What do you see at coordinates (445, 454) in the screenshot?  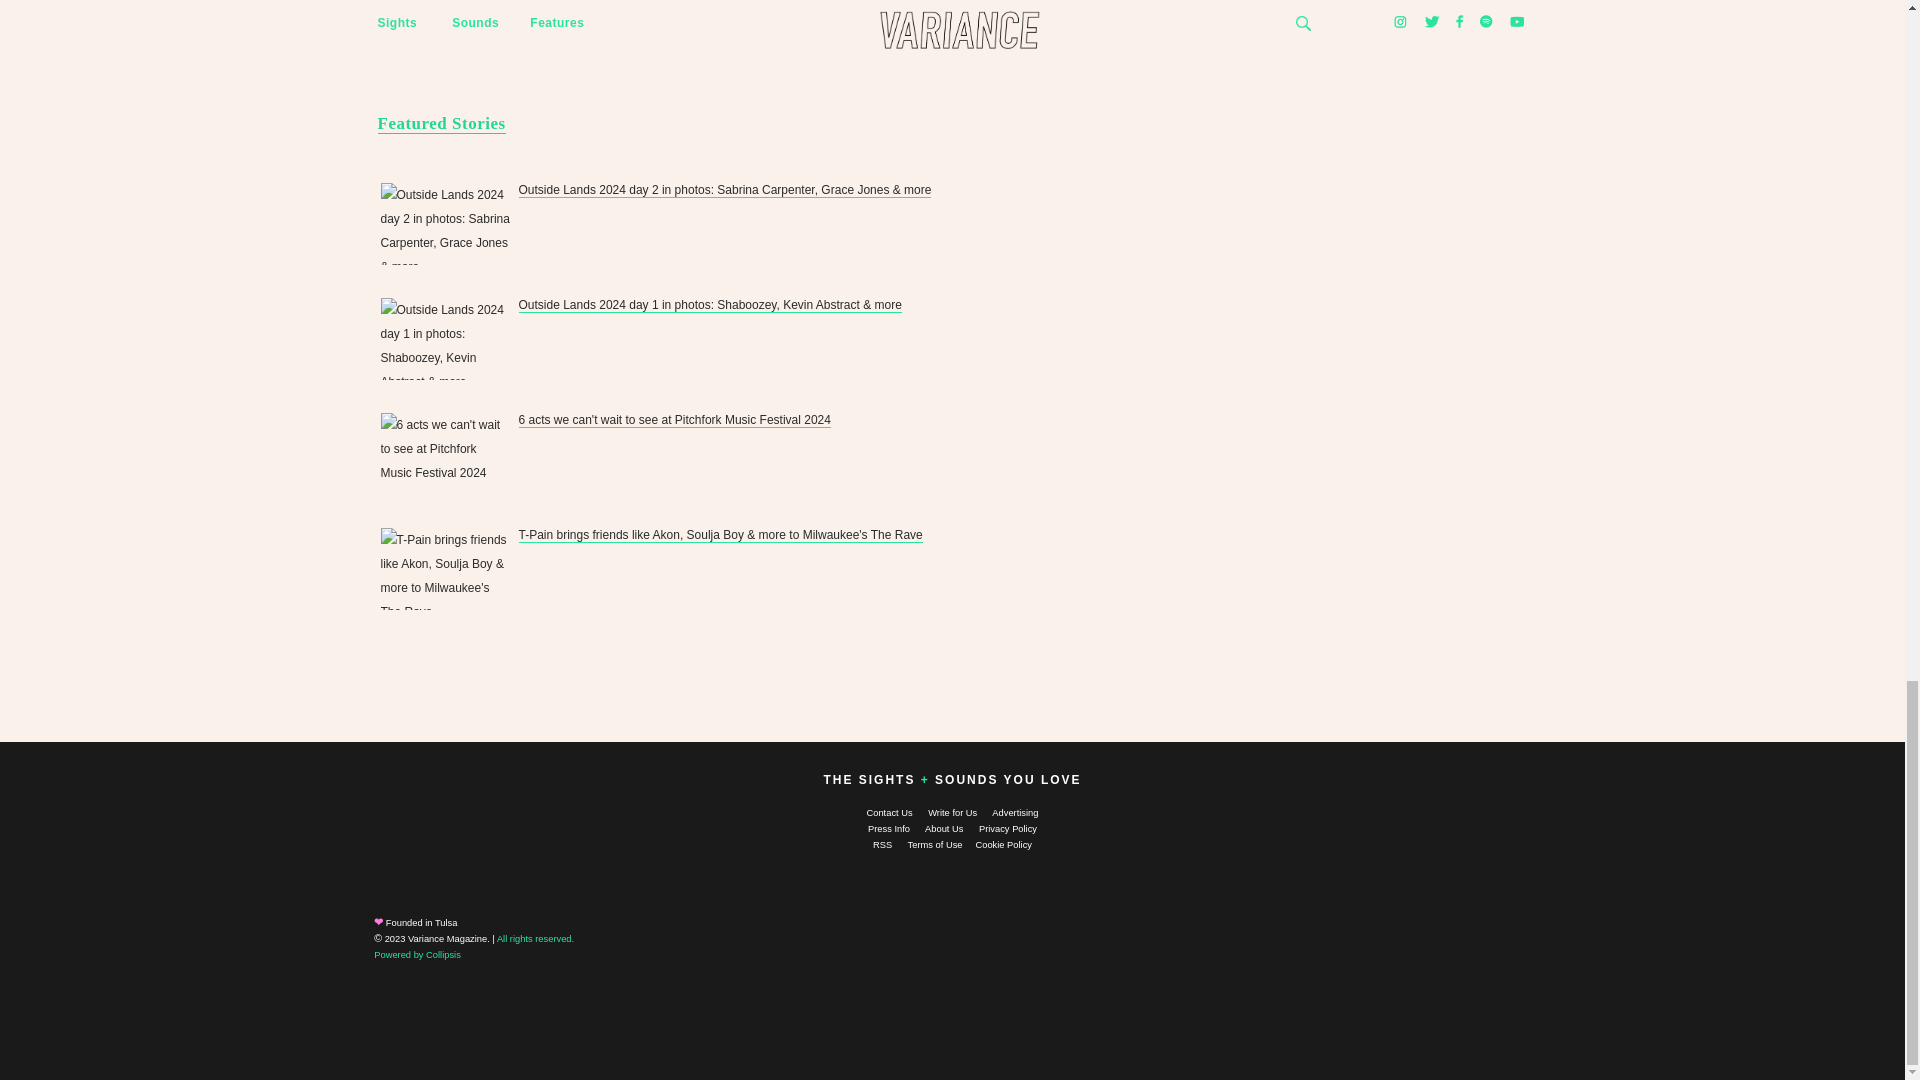 I see `6 acts we can't wait to see at Pitchfork Music Festival 2024` at bounding box center [445, 454].